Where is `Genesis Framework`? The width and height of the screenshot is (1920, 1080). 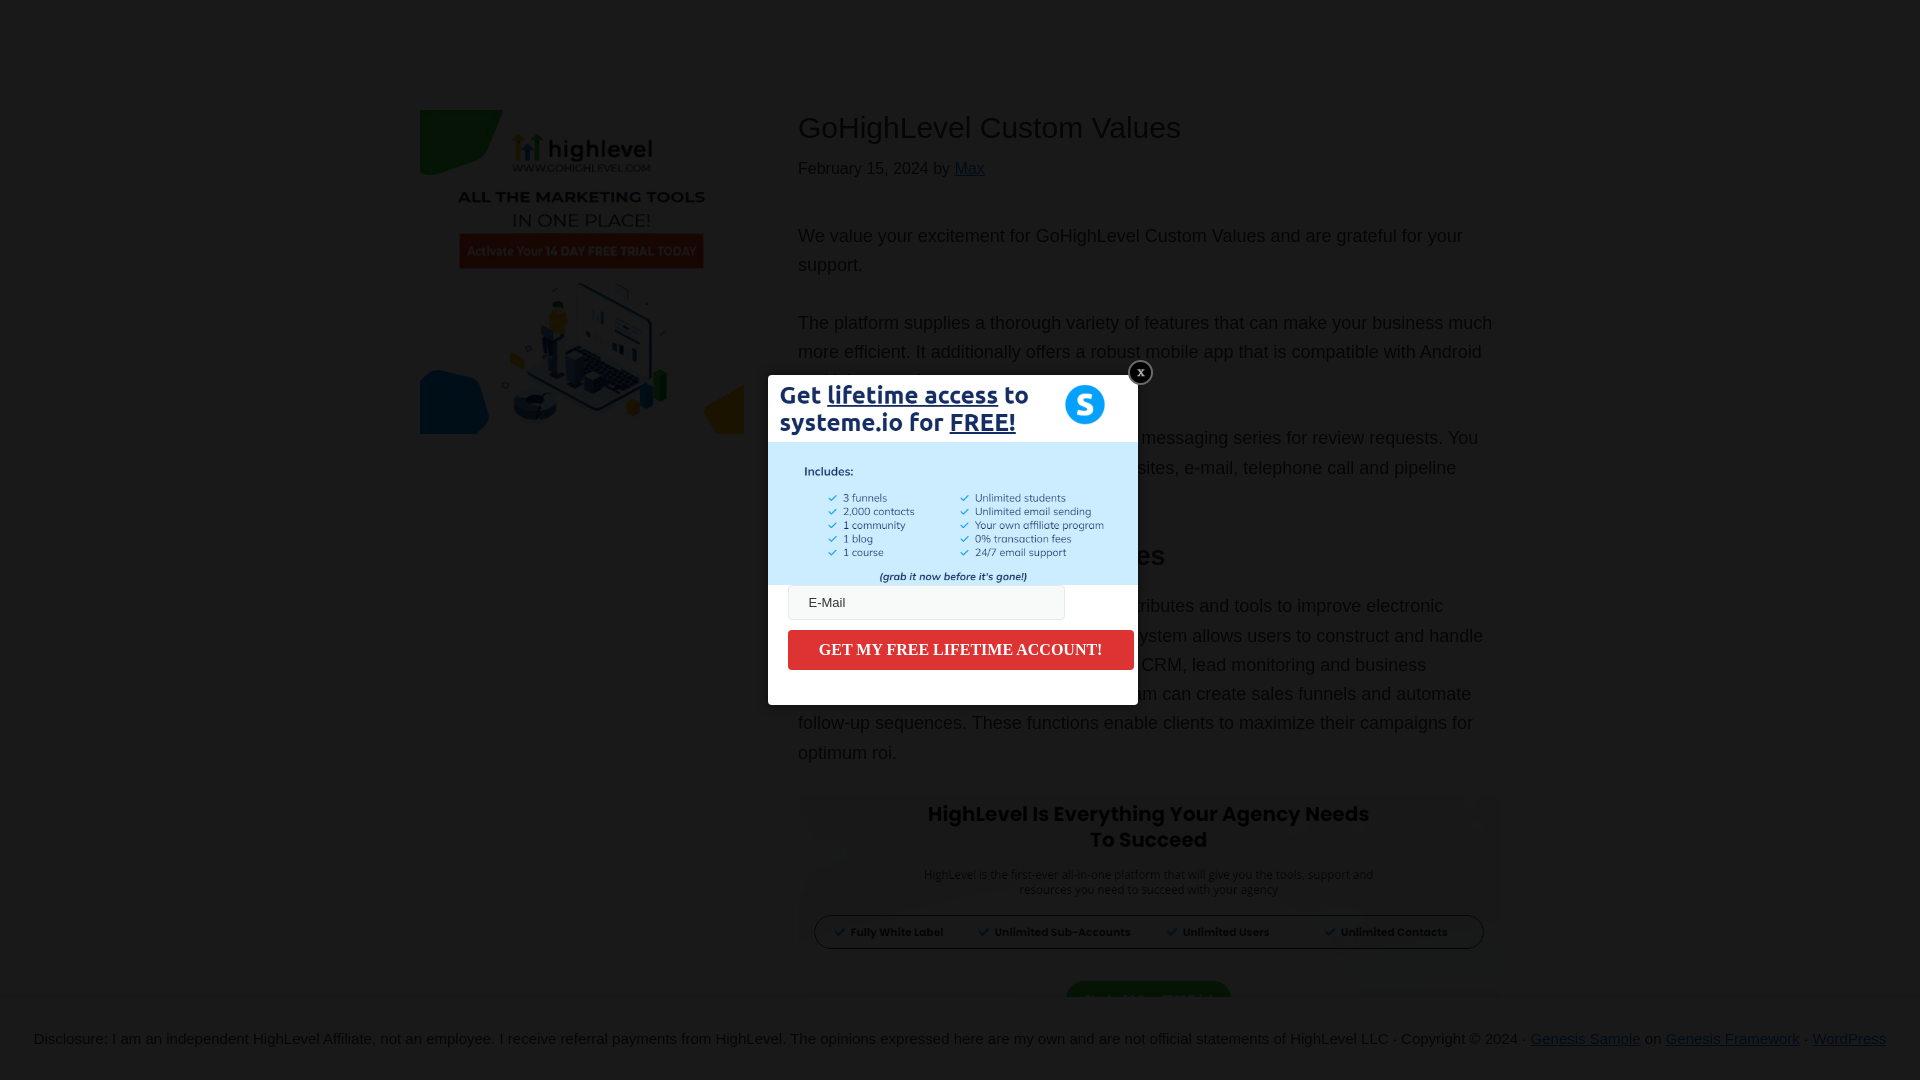 Genesis Framework is located at coordinates (1733, 1038).